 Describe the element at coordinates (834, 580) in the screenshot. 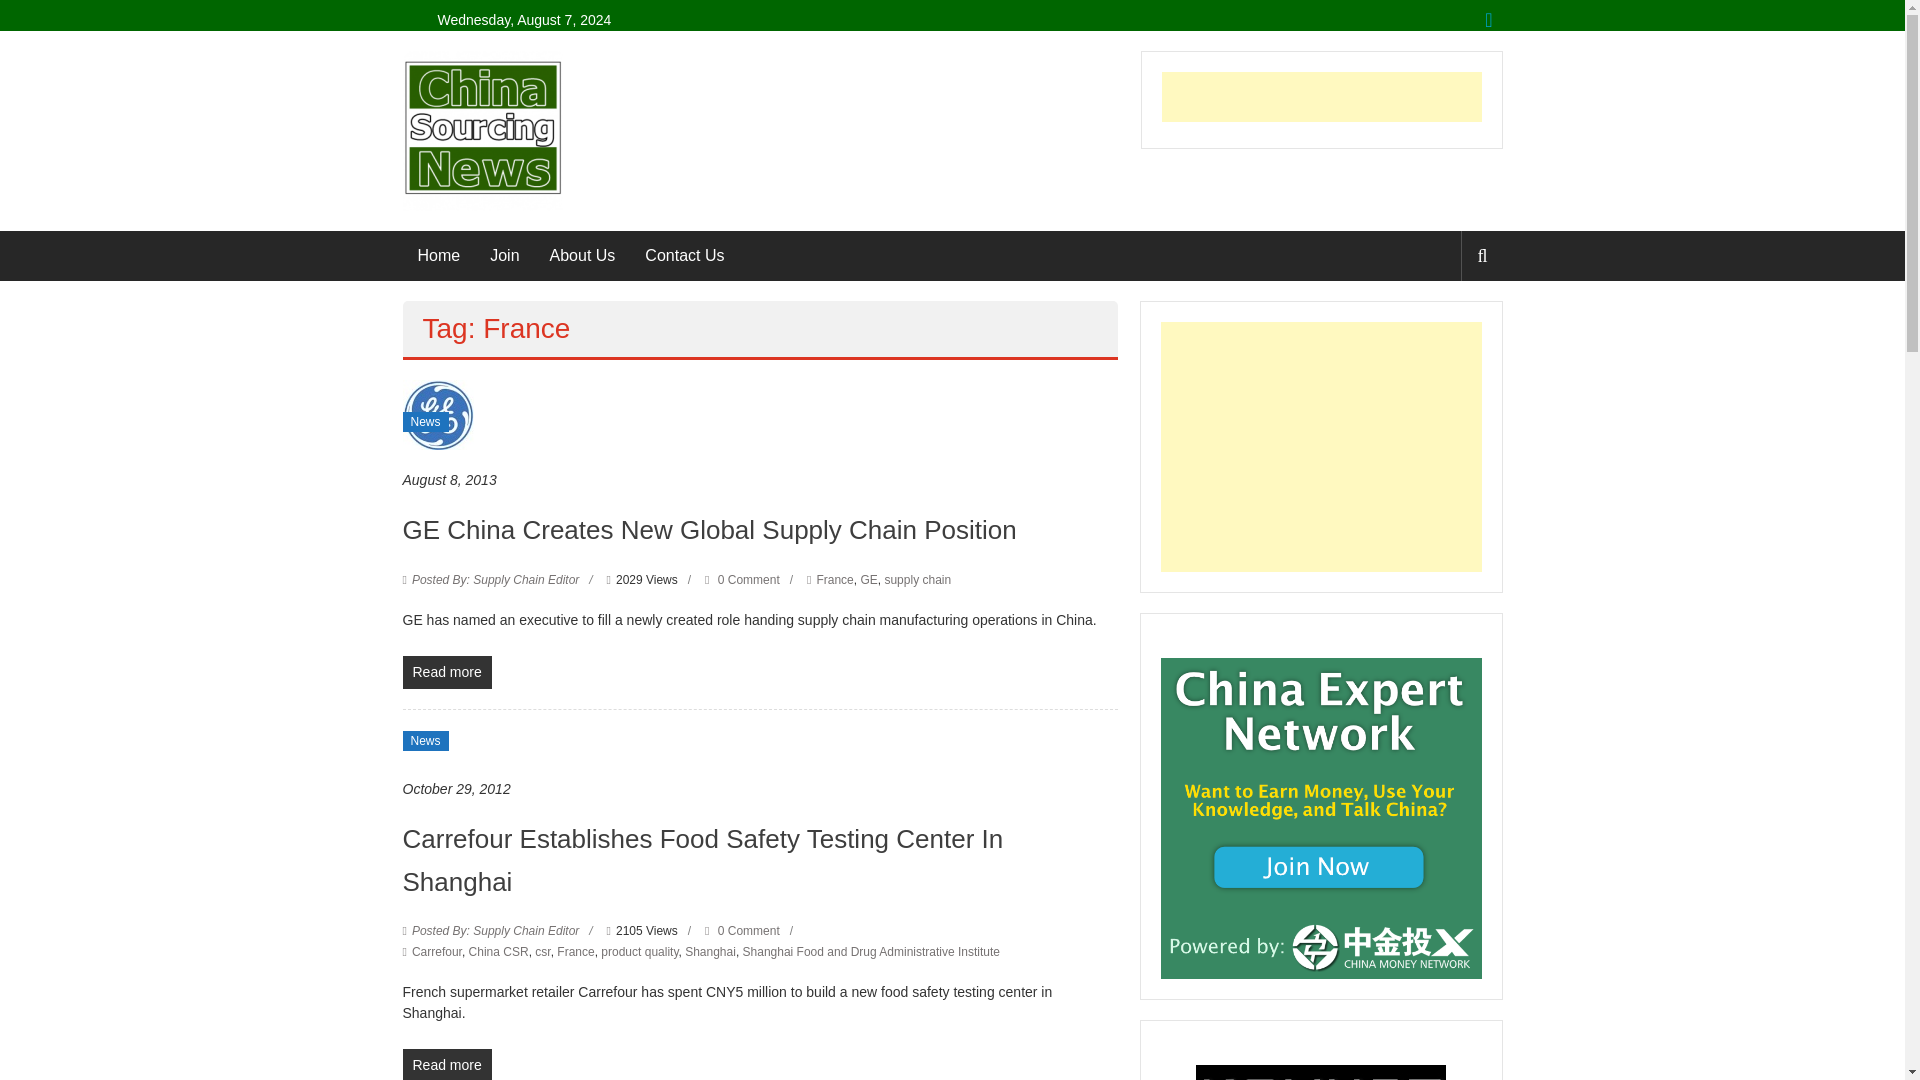

I see `France` at that location.